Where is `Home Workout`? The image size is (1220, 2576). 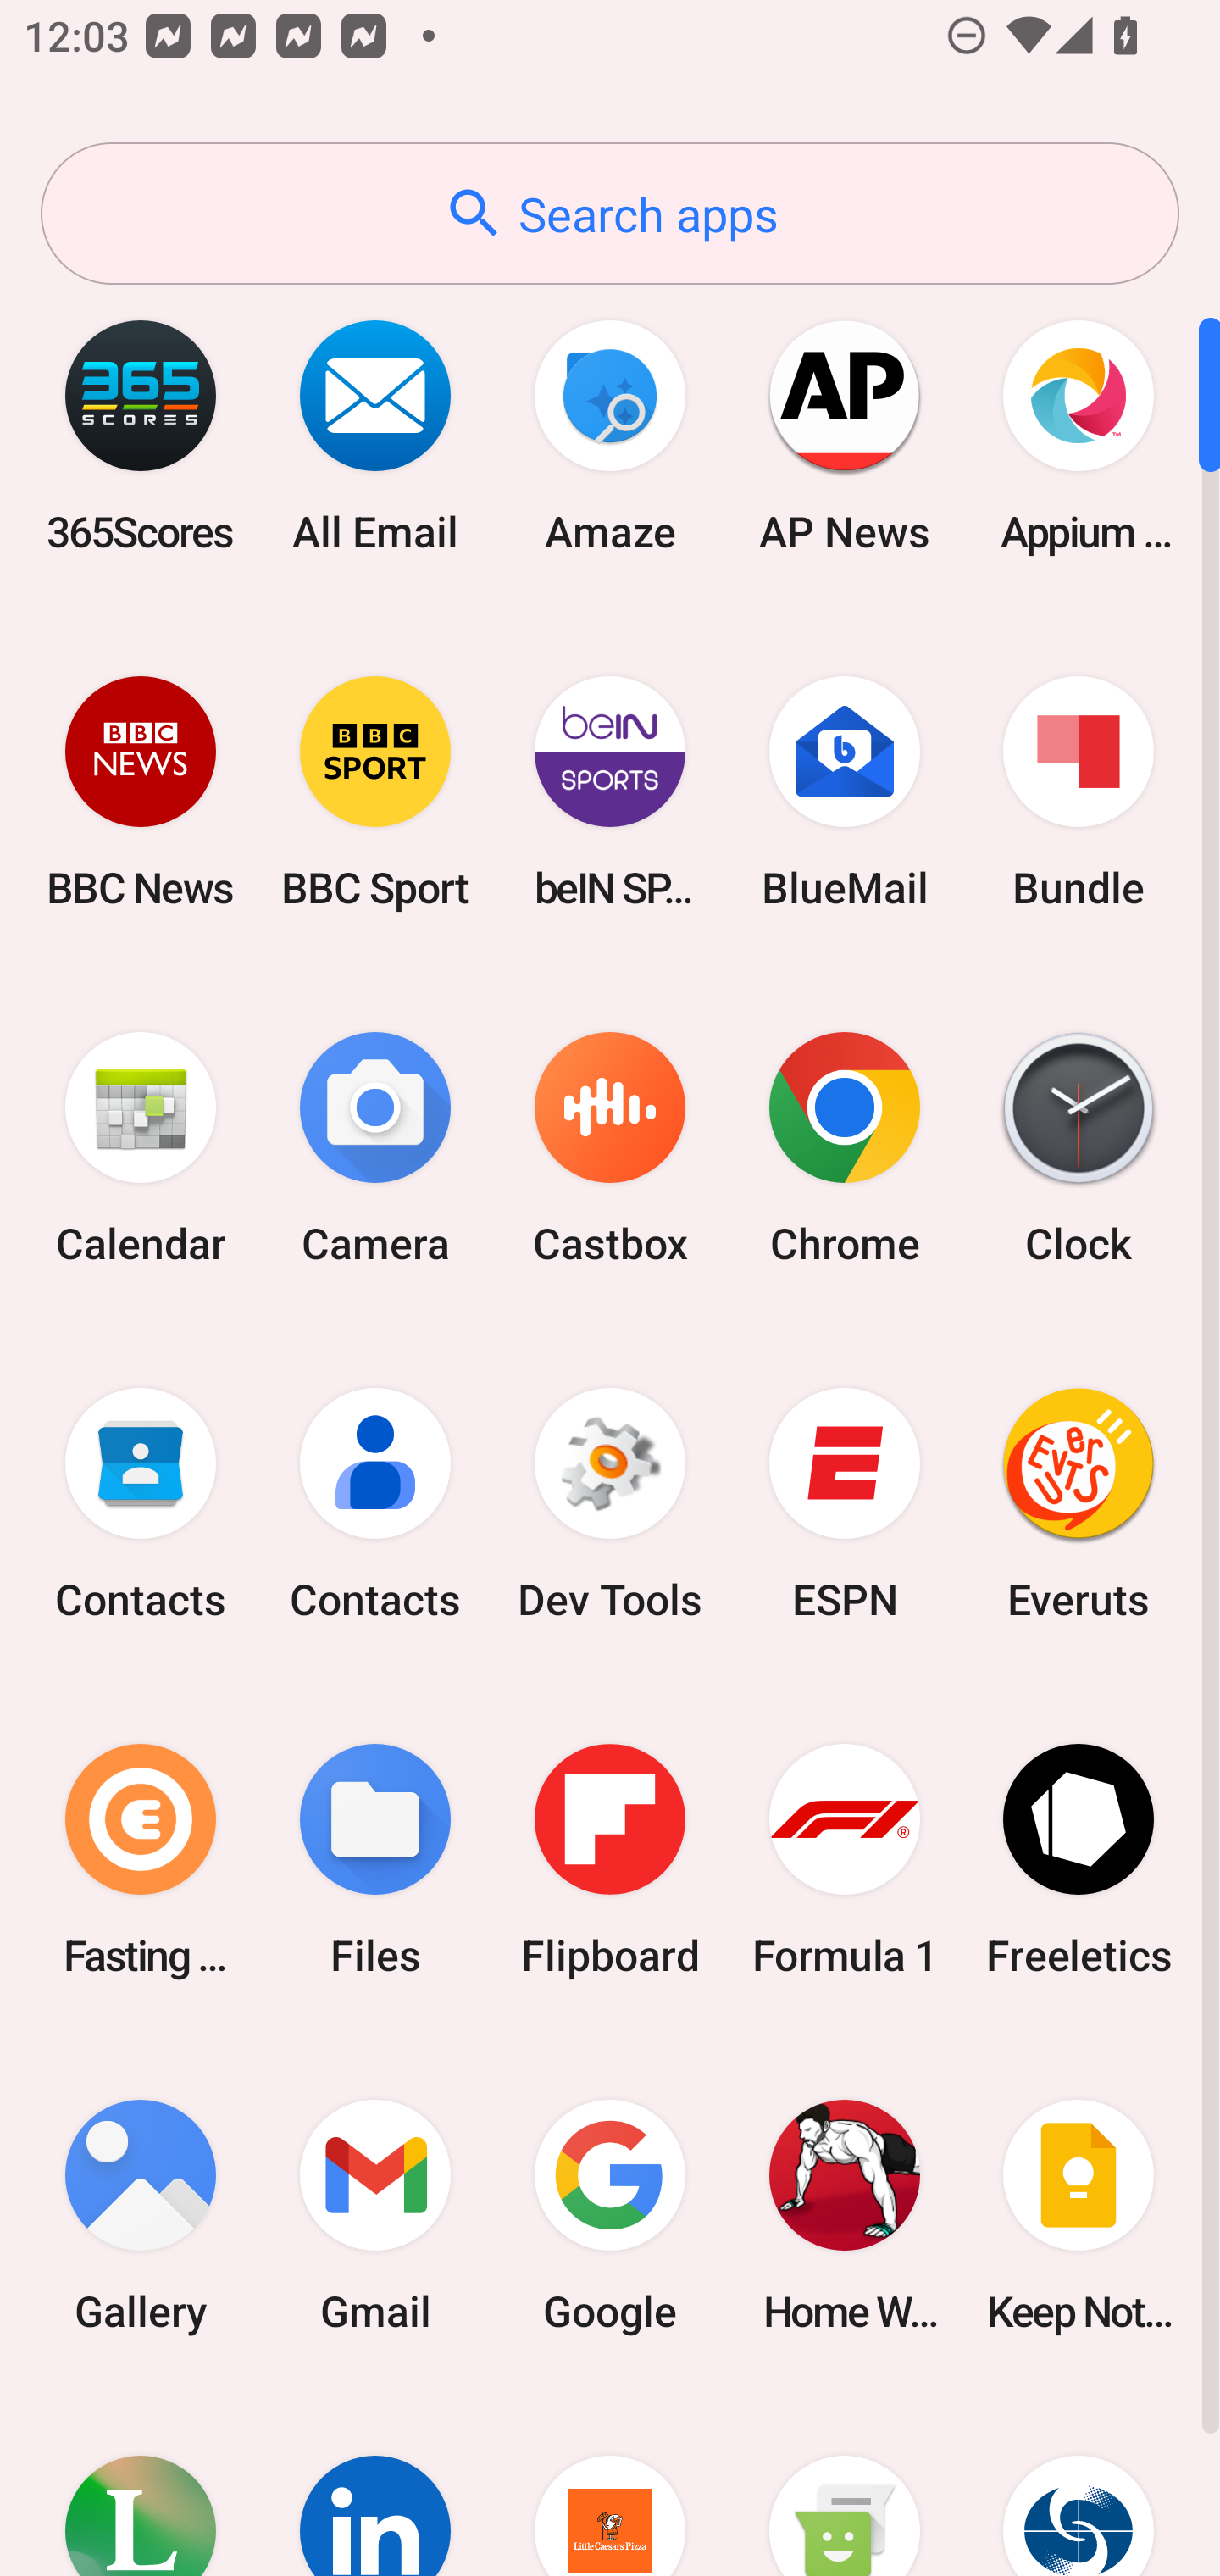
Home Workout is located at coordinates (844, 2215).